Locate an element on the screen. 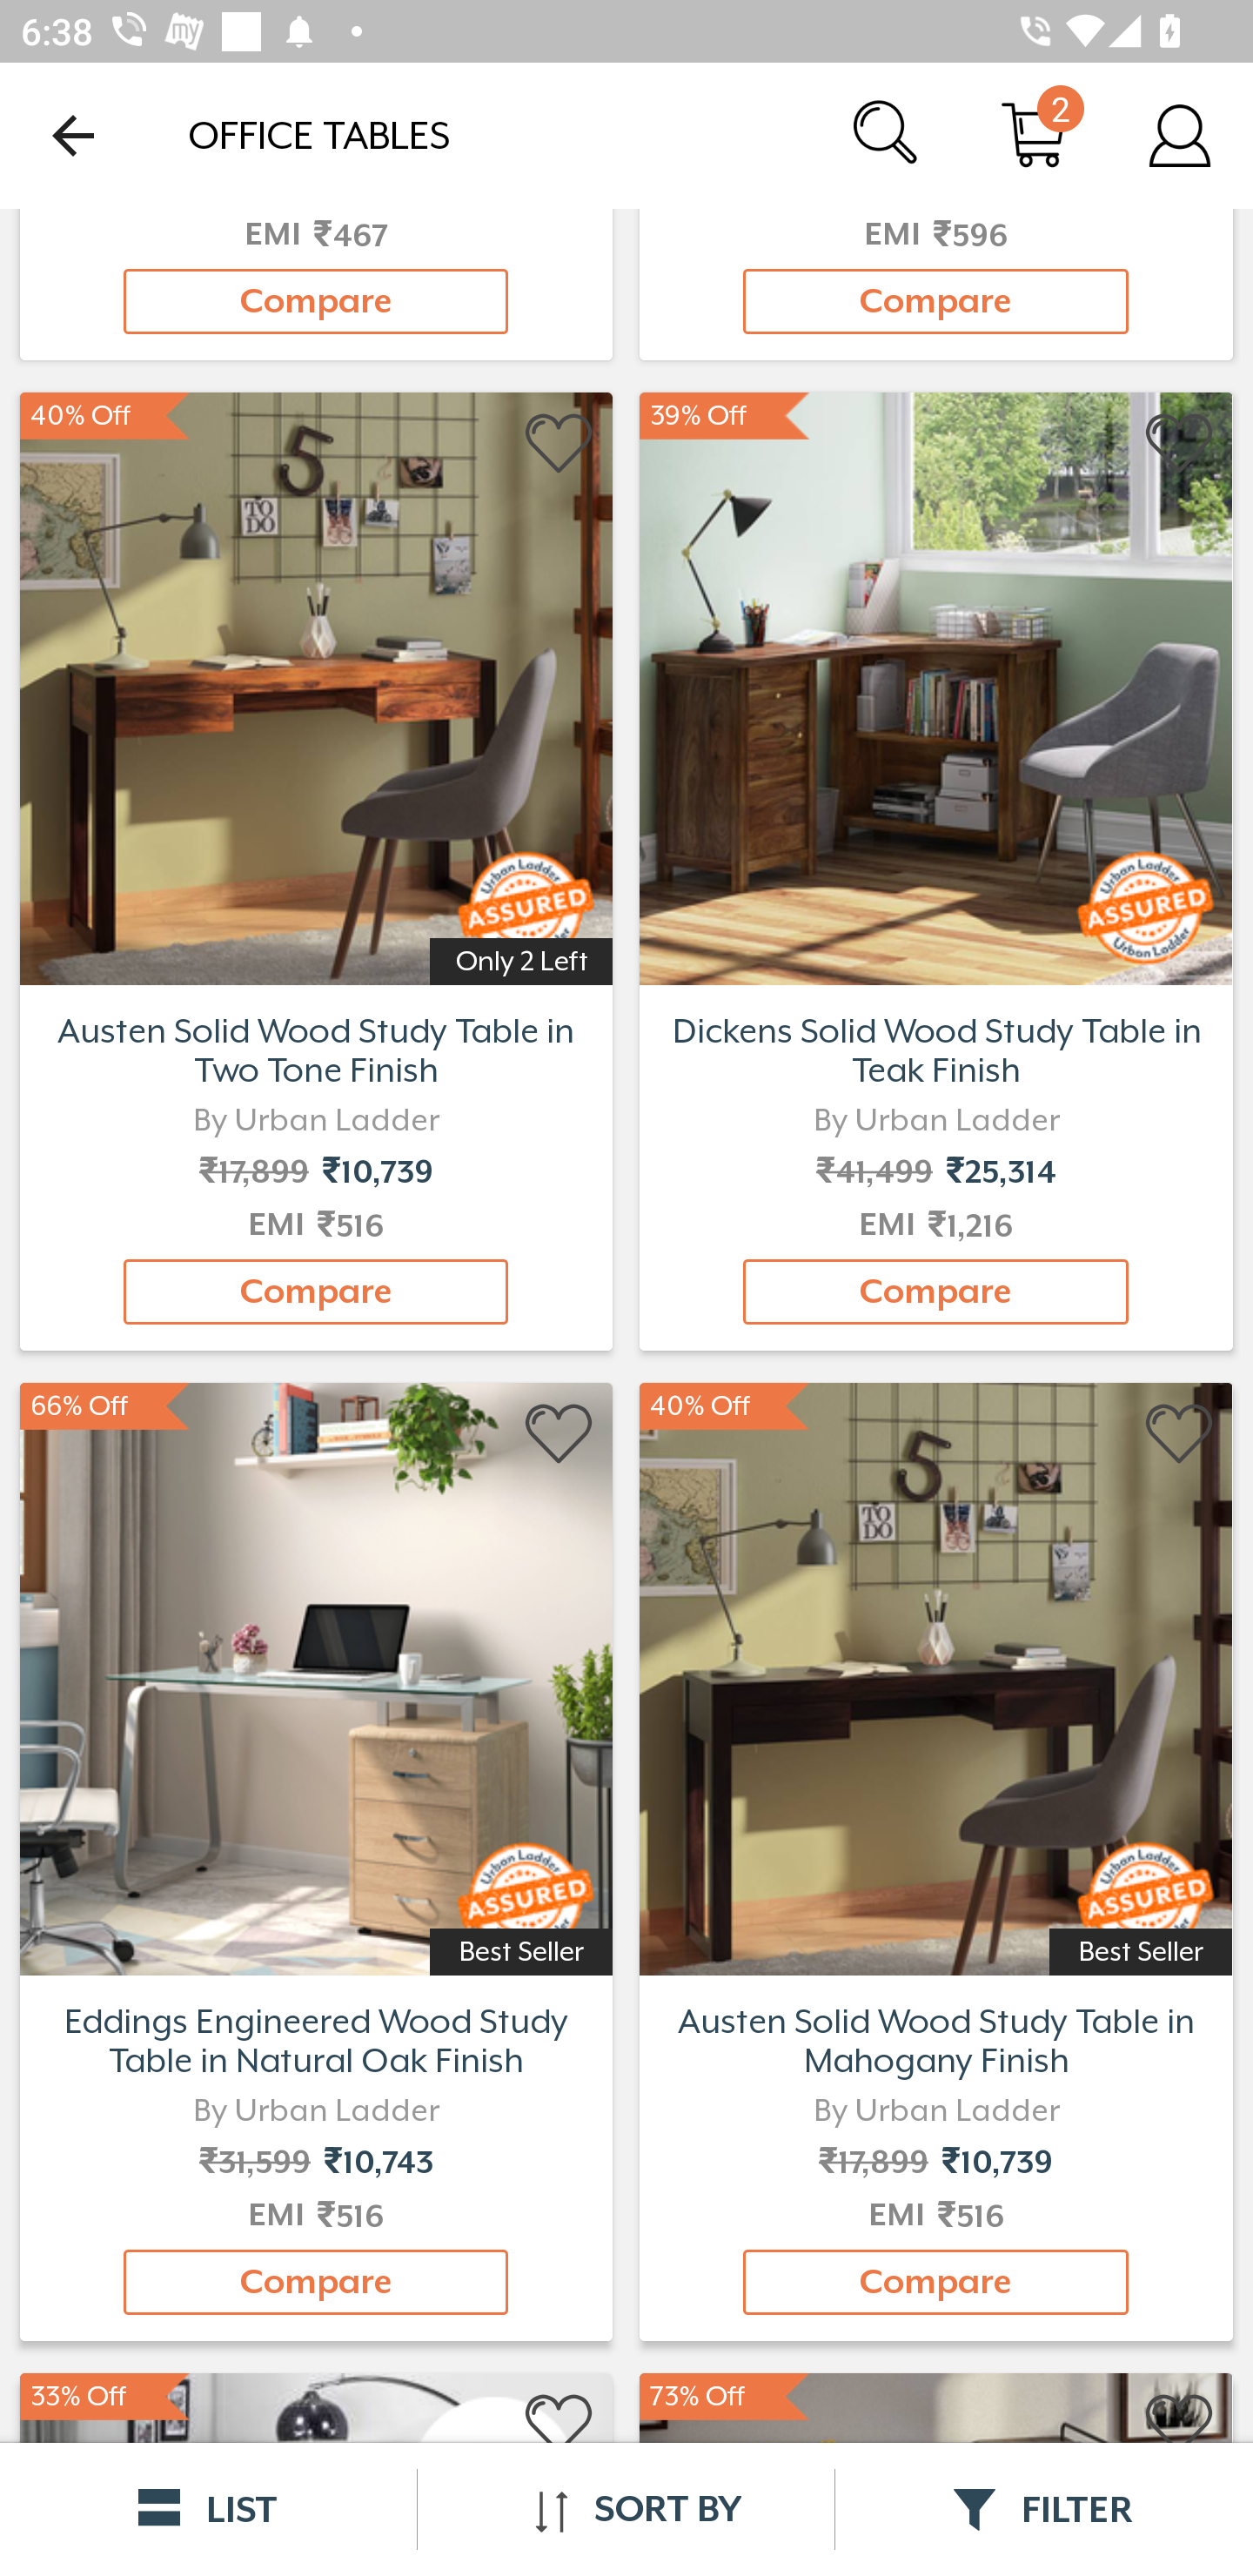  Compare is located at coordinates (935, 301).